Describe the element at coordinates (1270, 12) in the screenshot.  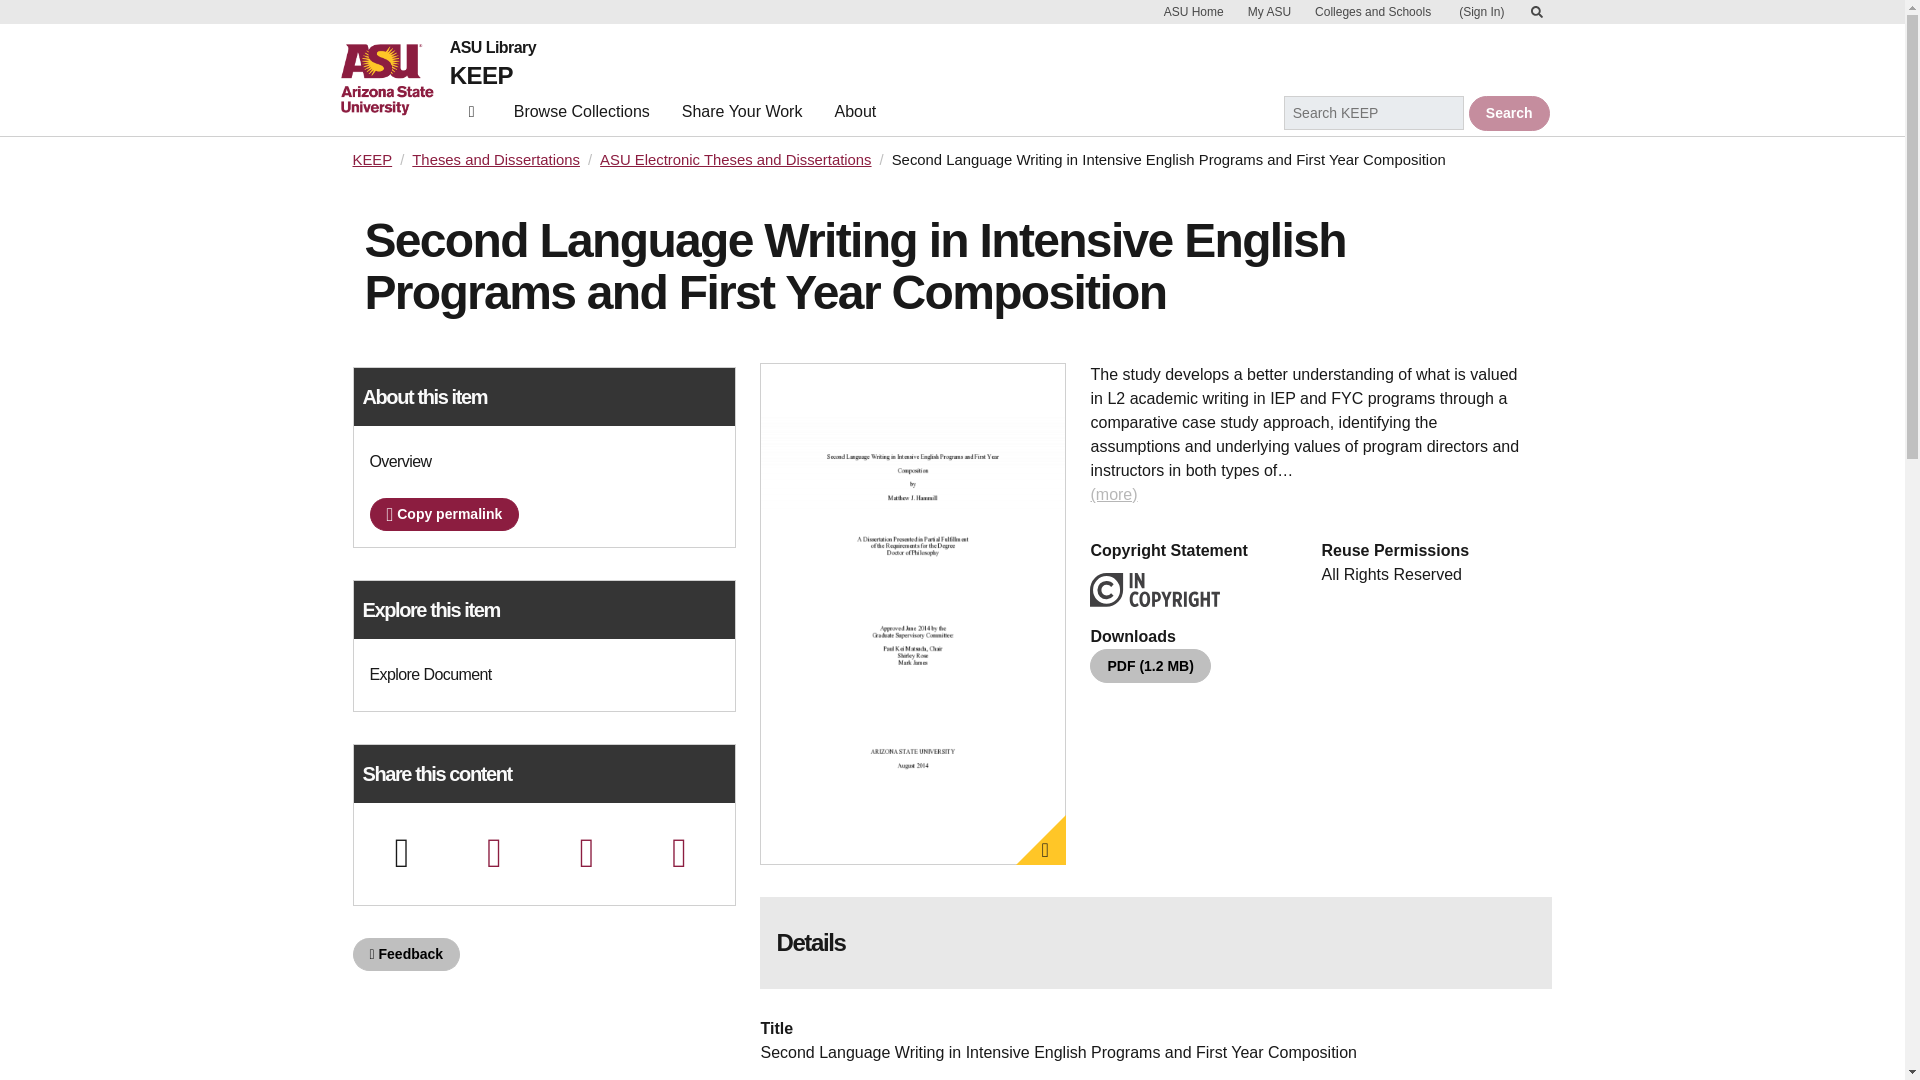
I see `My ASU` at that location.